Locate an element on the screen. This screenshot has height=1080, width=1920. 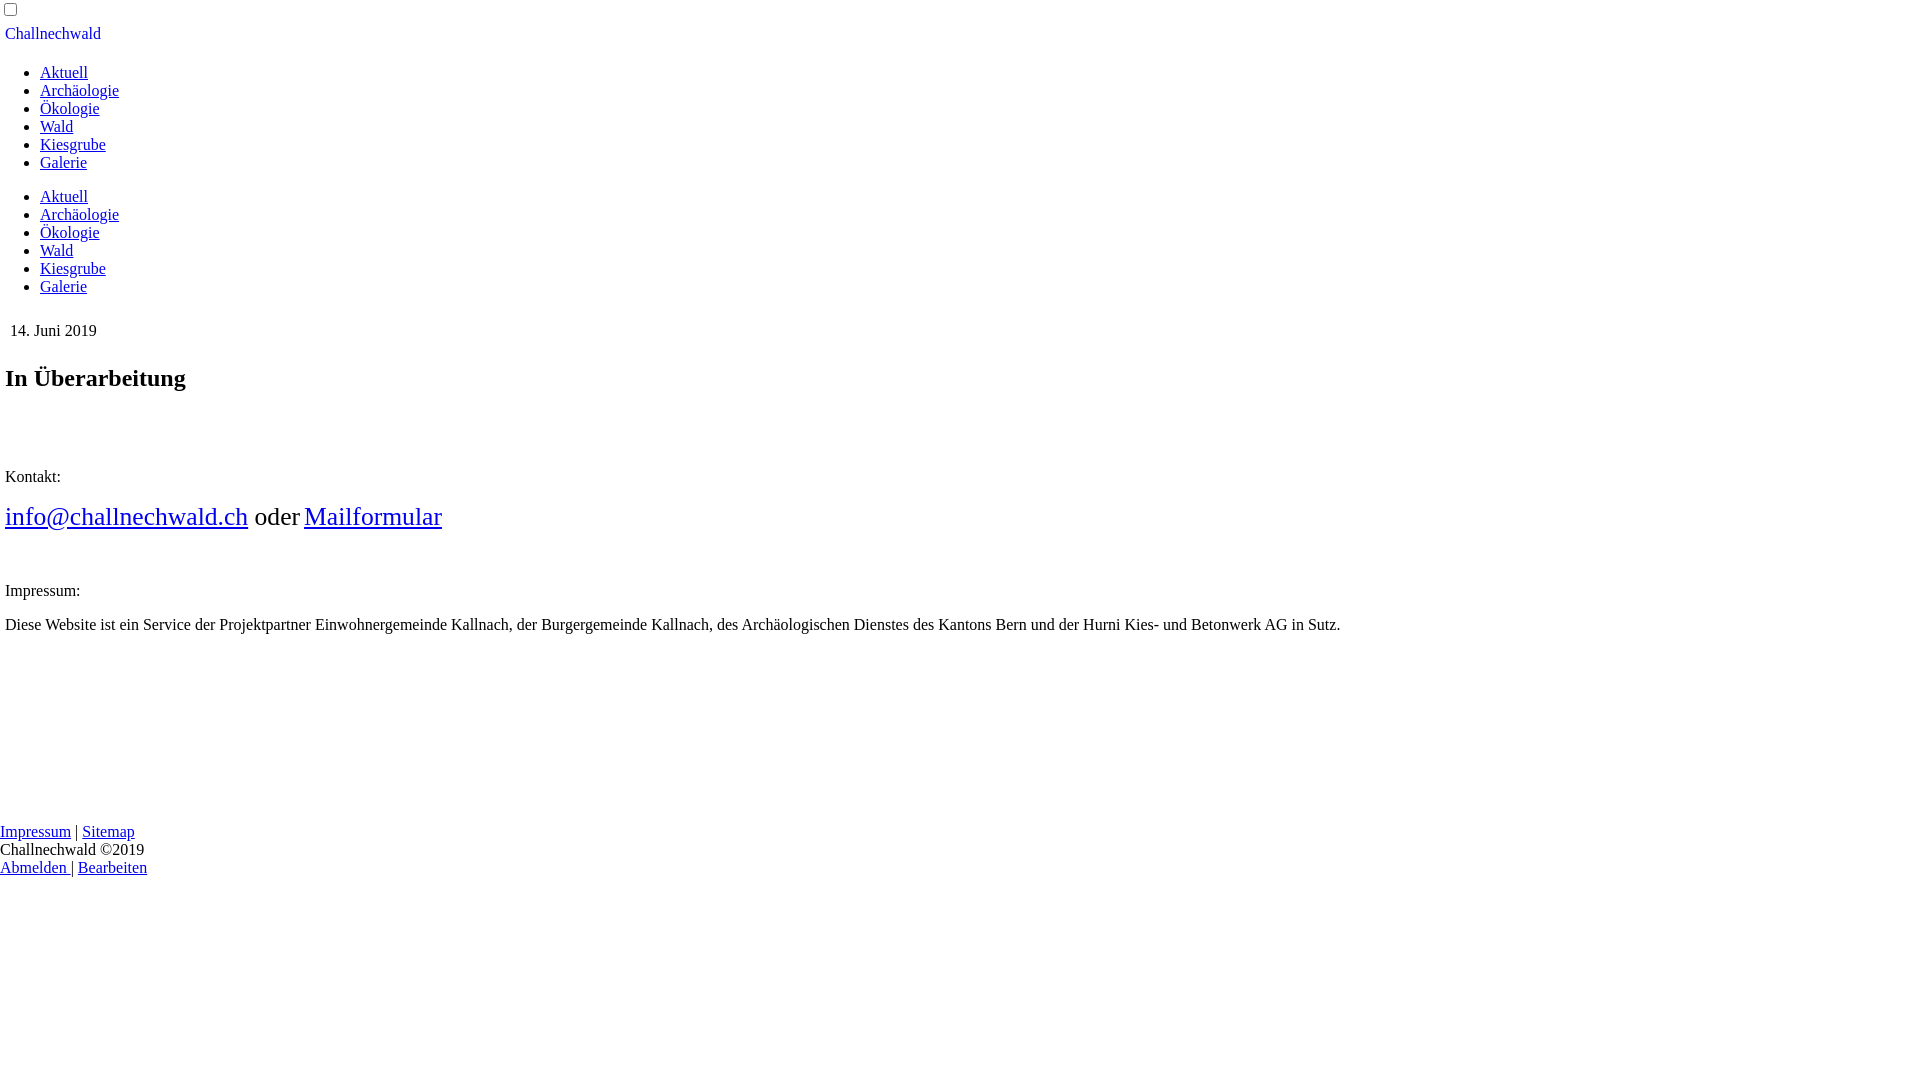
Kiesgrube is located at coordinates (73, 144).